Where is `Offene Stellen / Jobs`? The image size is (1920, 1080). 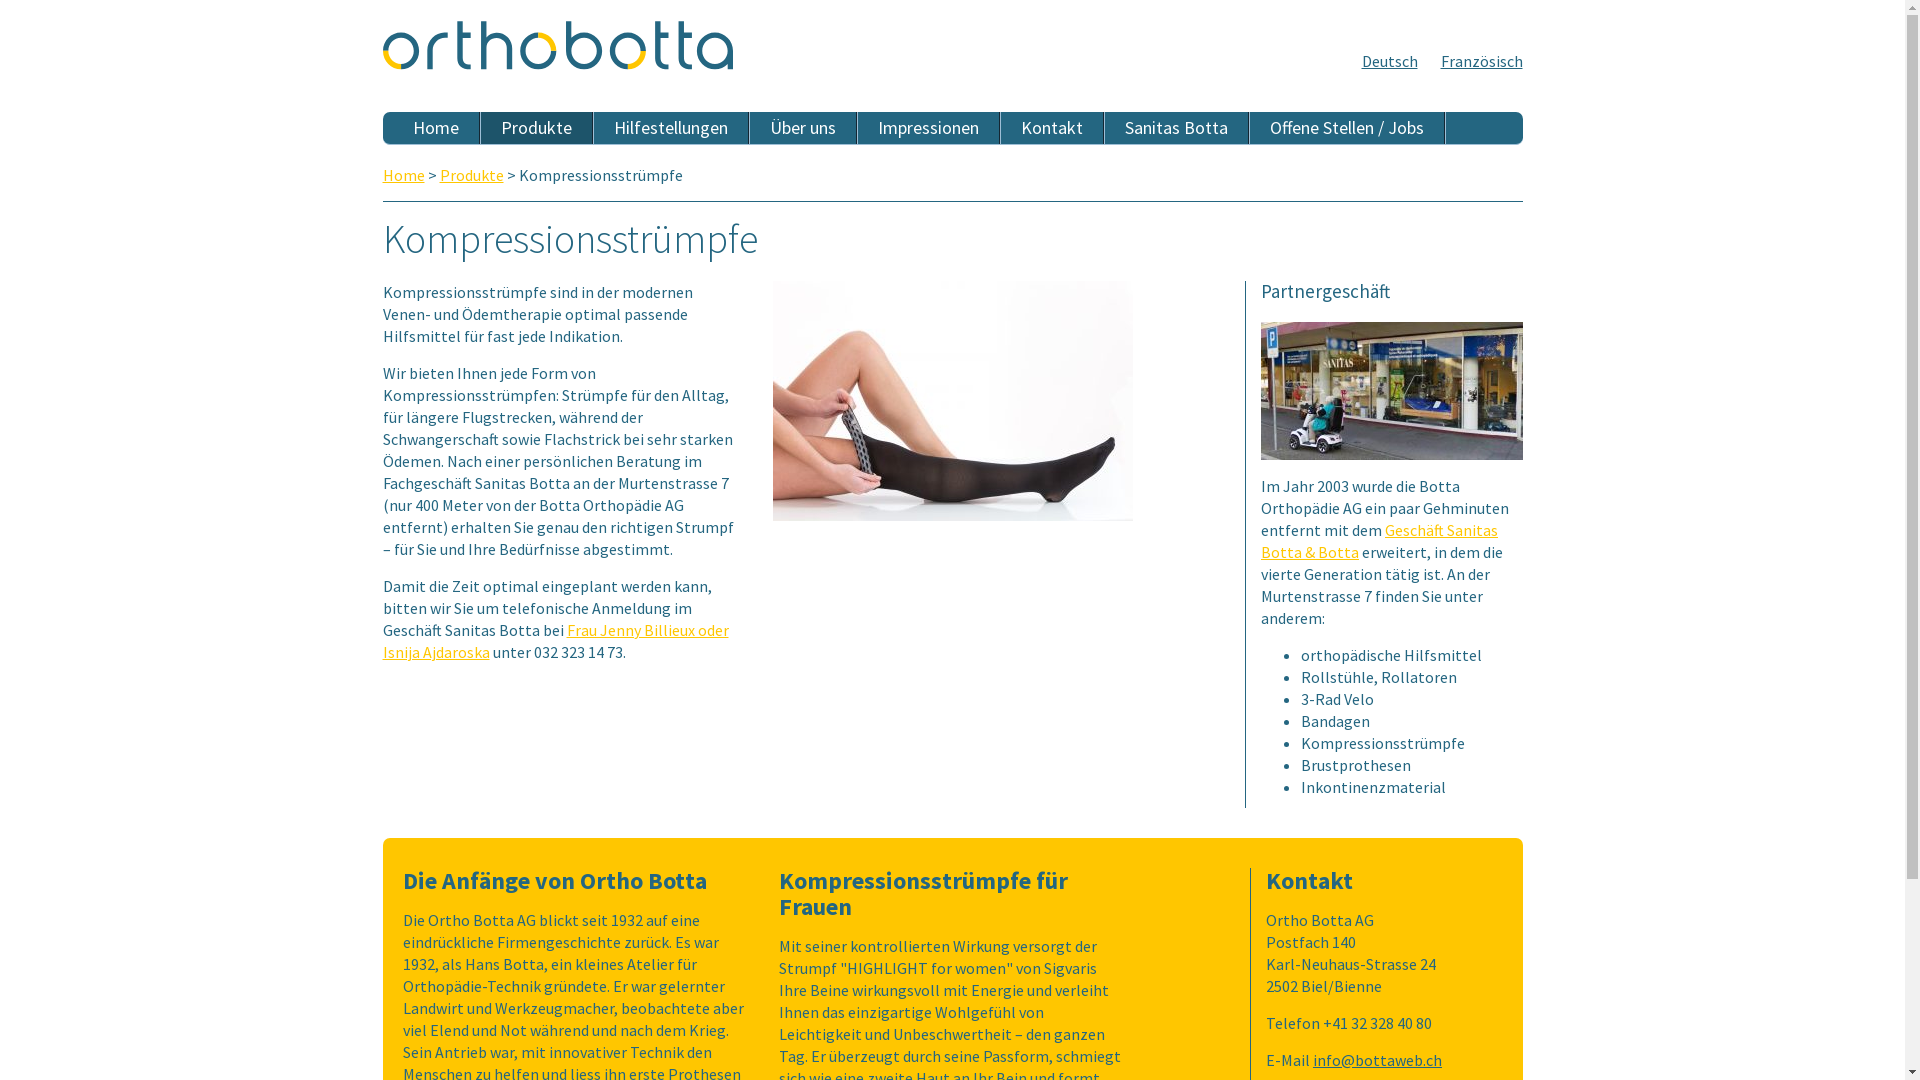
Offene Stellen / Jobs is located at coordinates (1348, 128).